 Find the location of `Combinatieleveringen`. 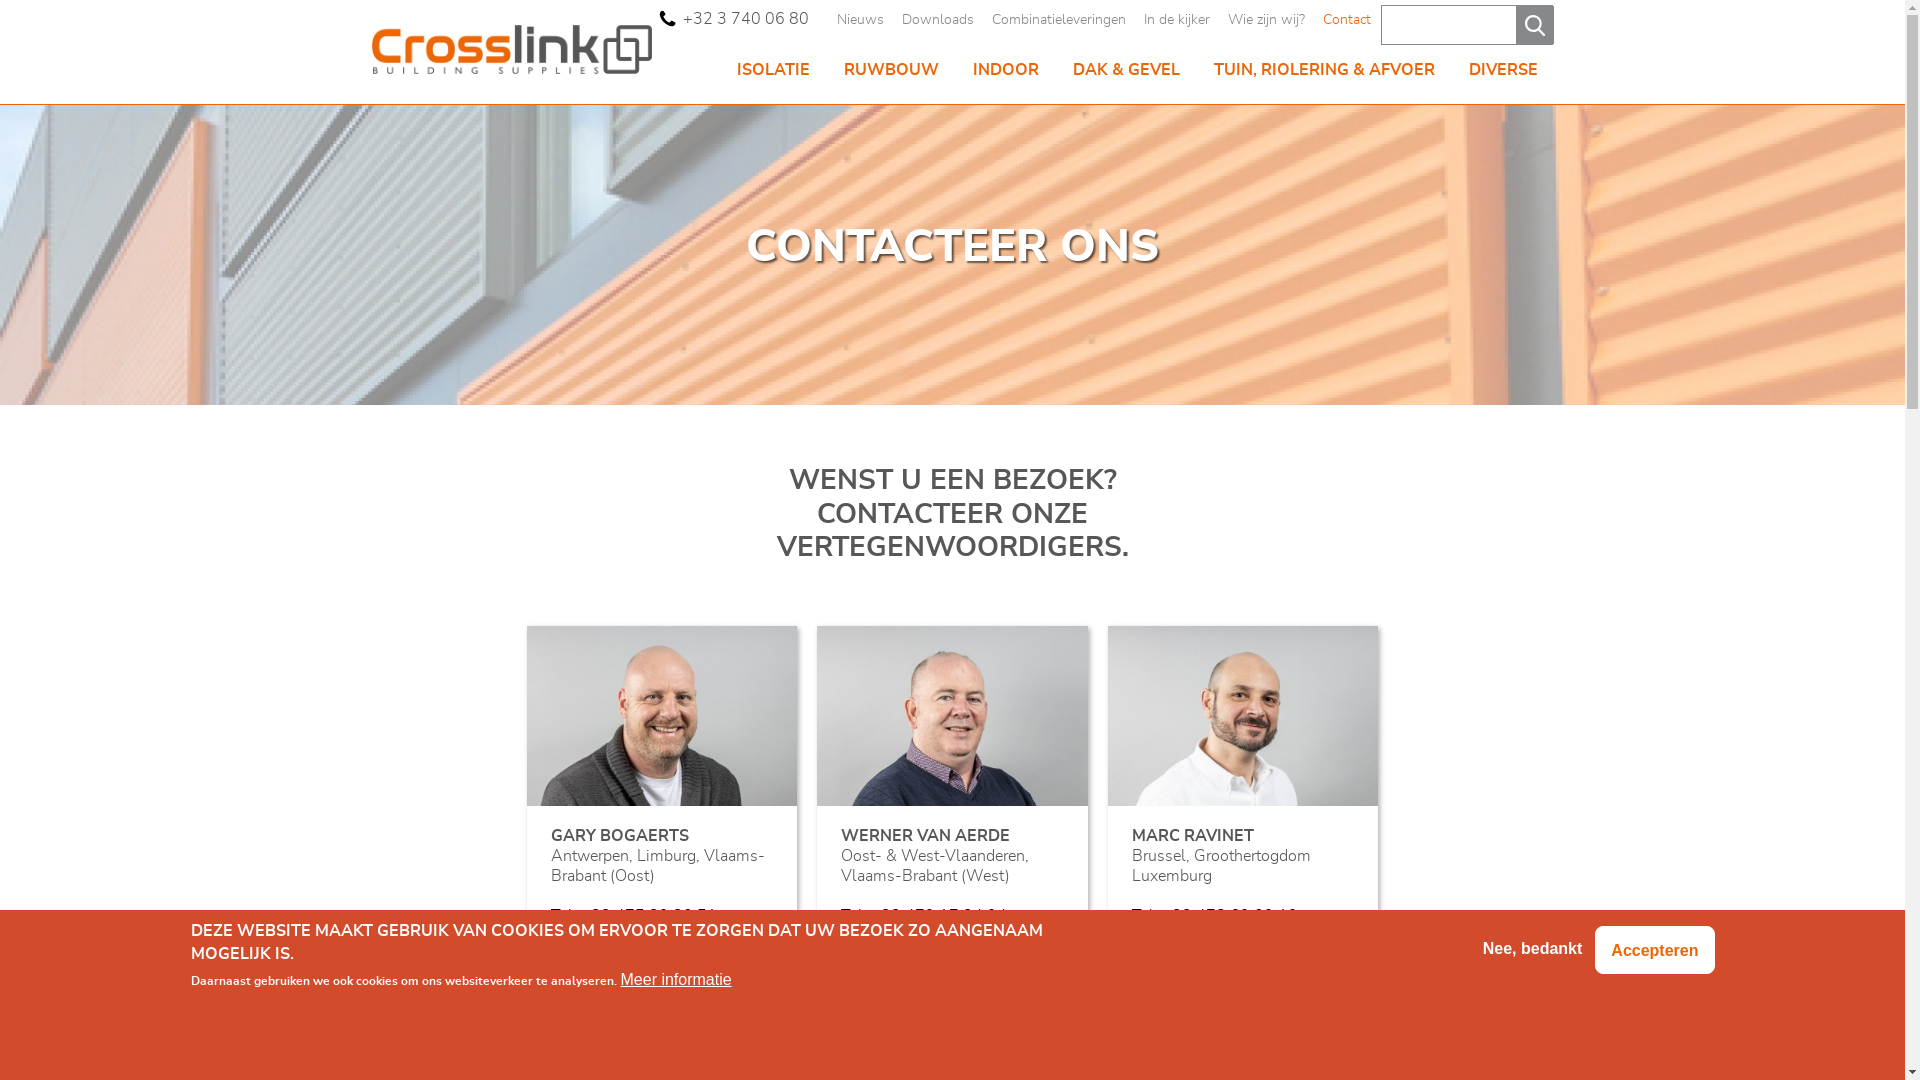

Combinatieleveringen is located at coordinates (1059, 22).